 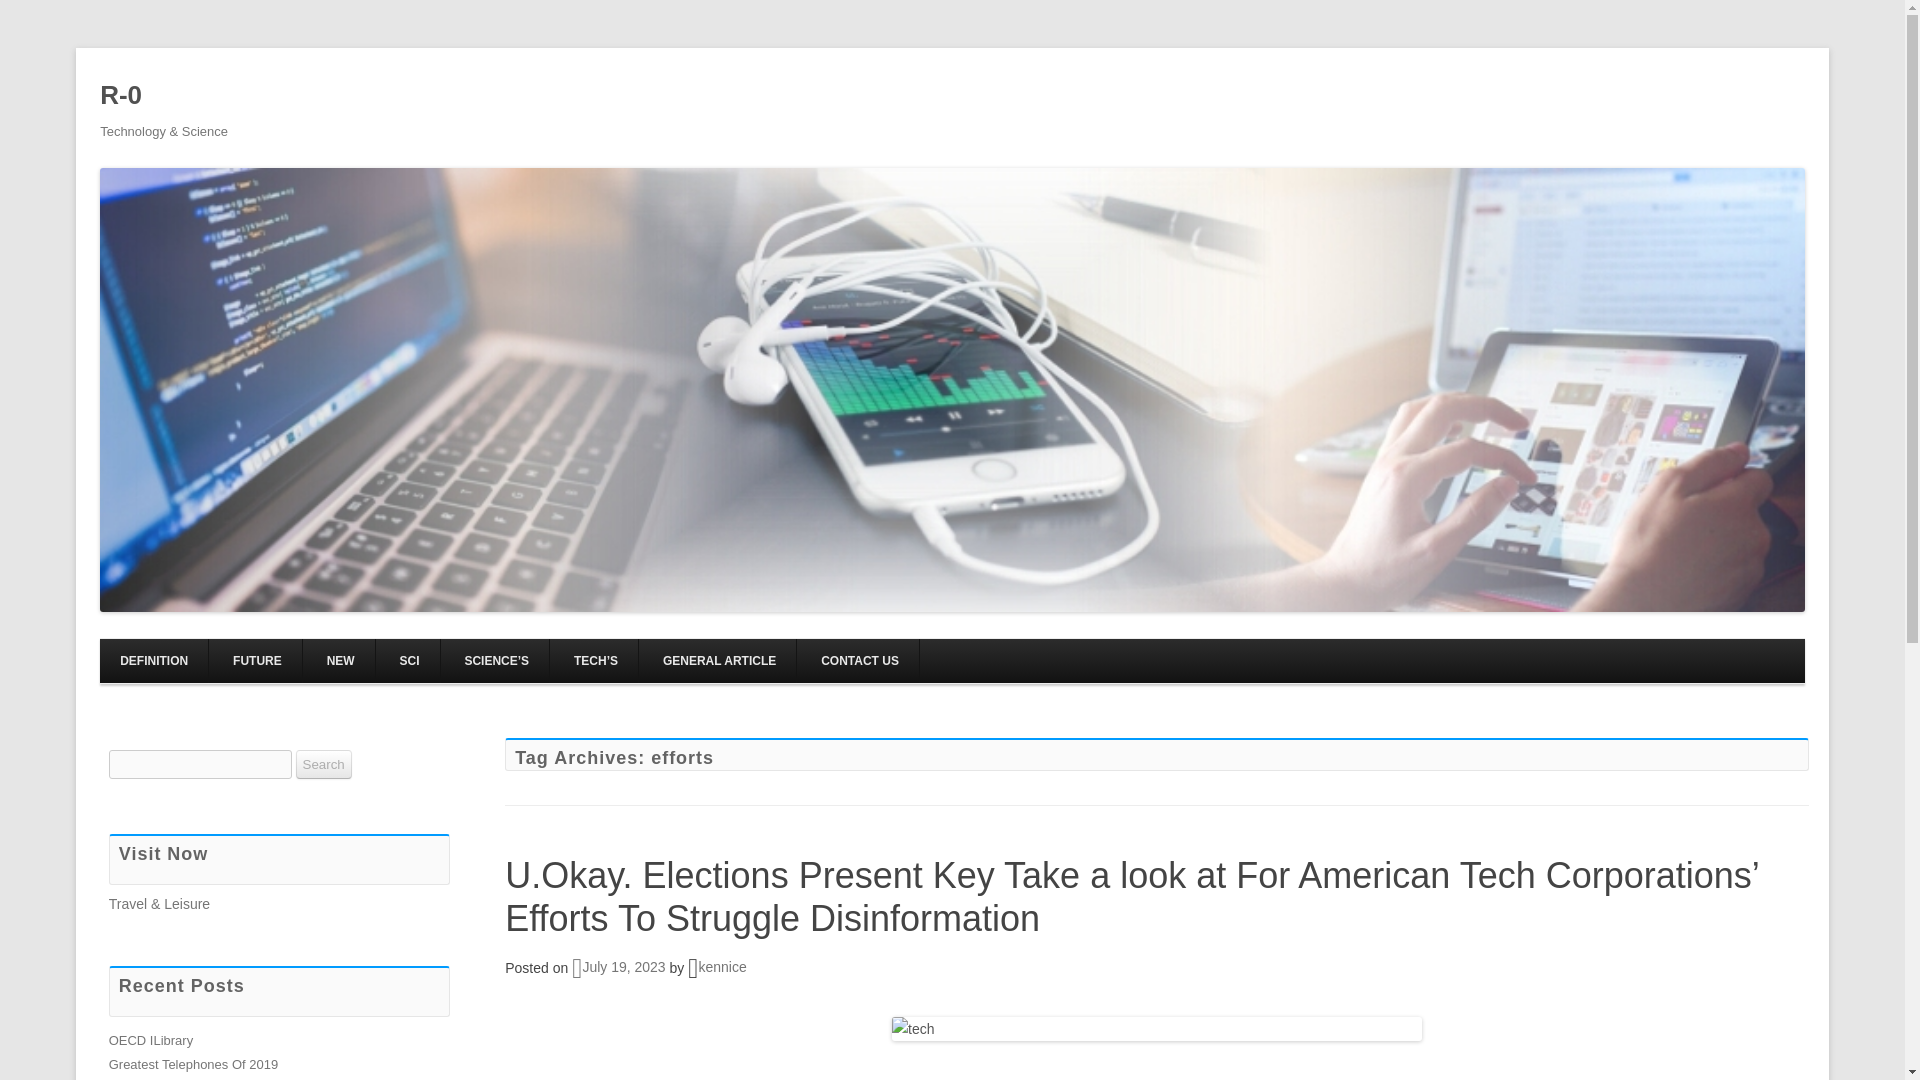 I want to click on Skip to content, so click(x=998, y=645).